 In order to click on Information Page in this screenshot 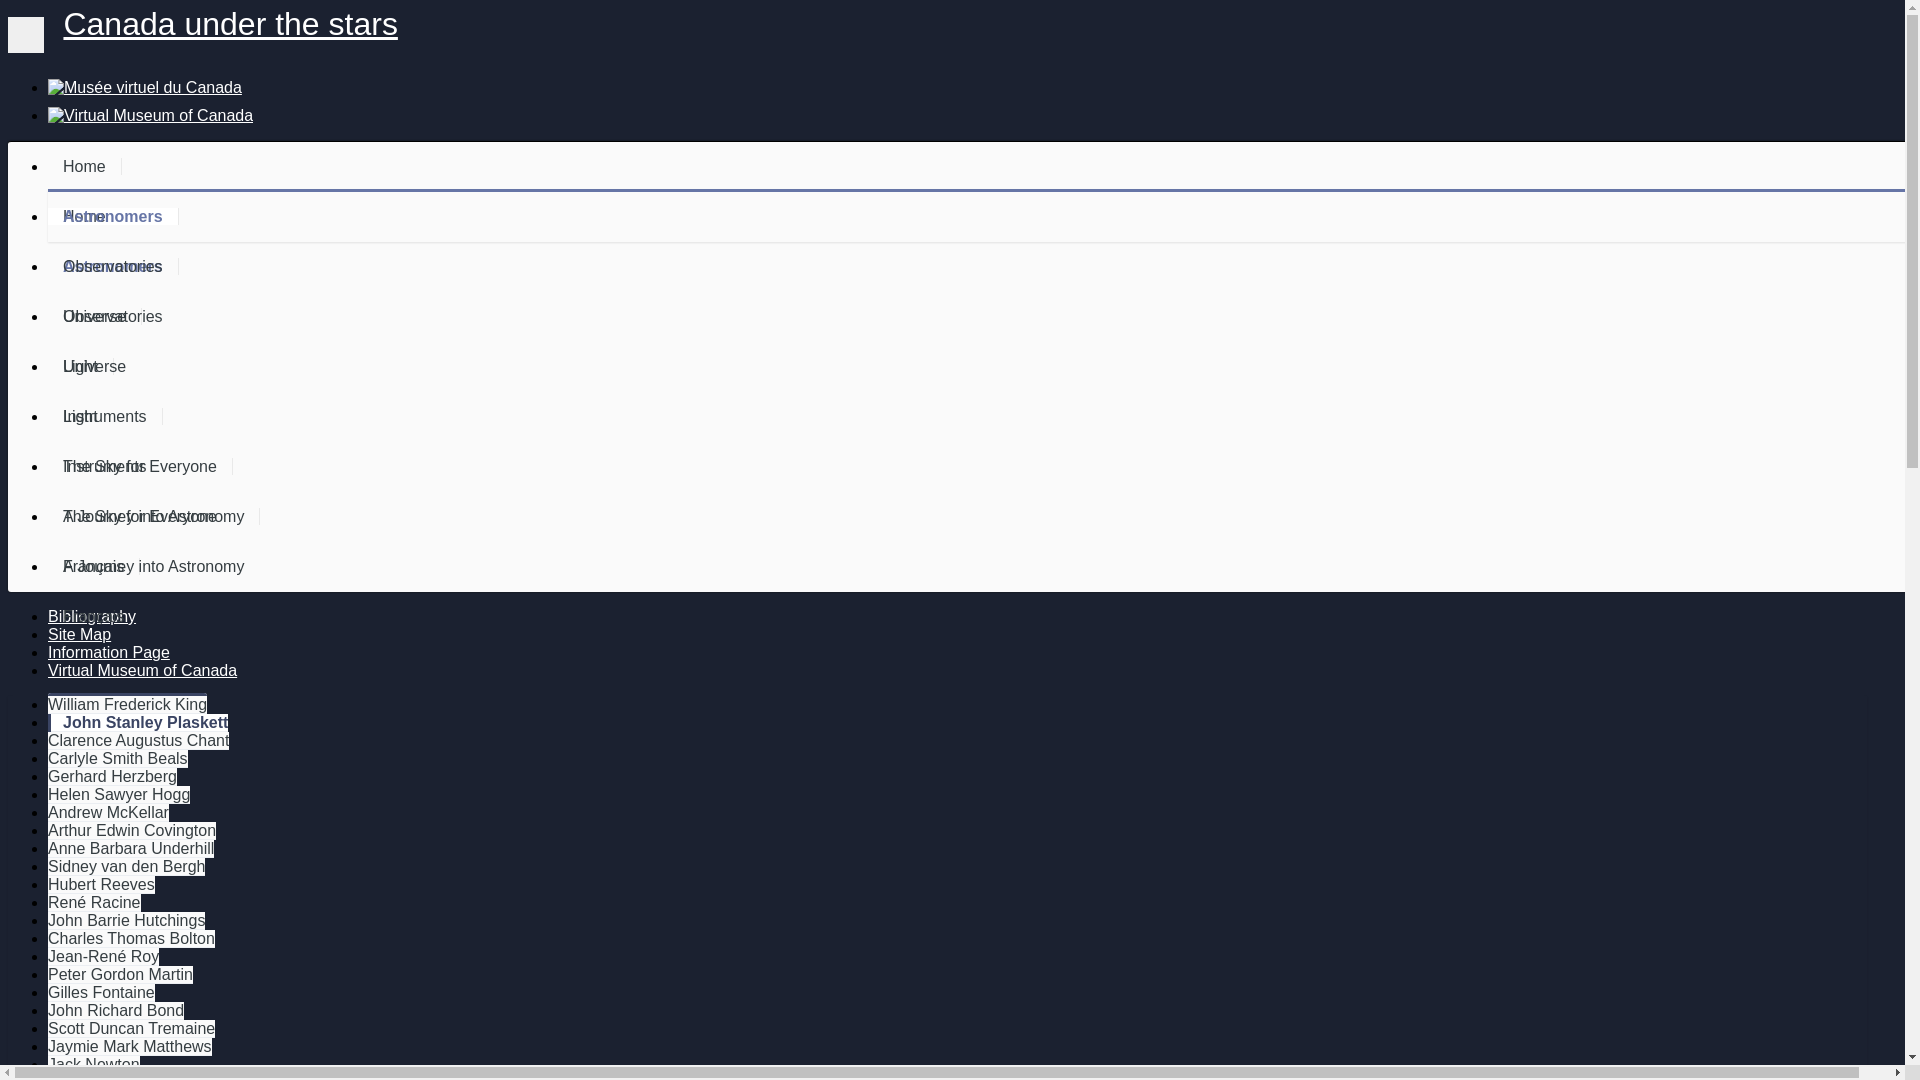, I will do `click(109, 652)`.